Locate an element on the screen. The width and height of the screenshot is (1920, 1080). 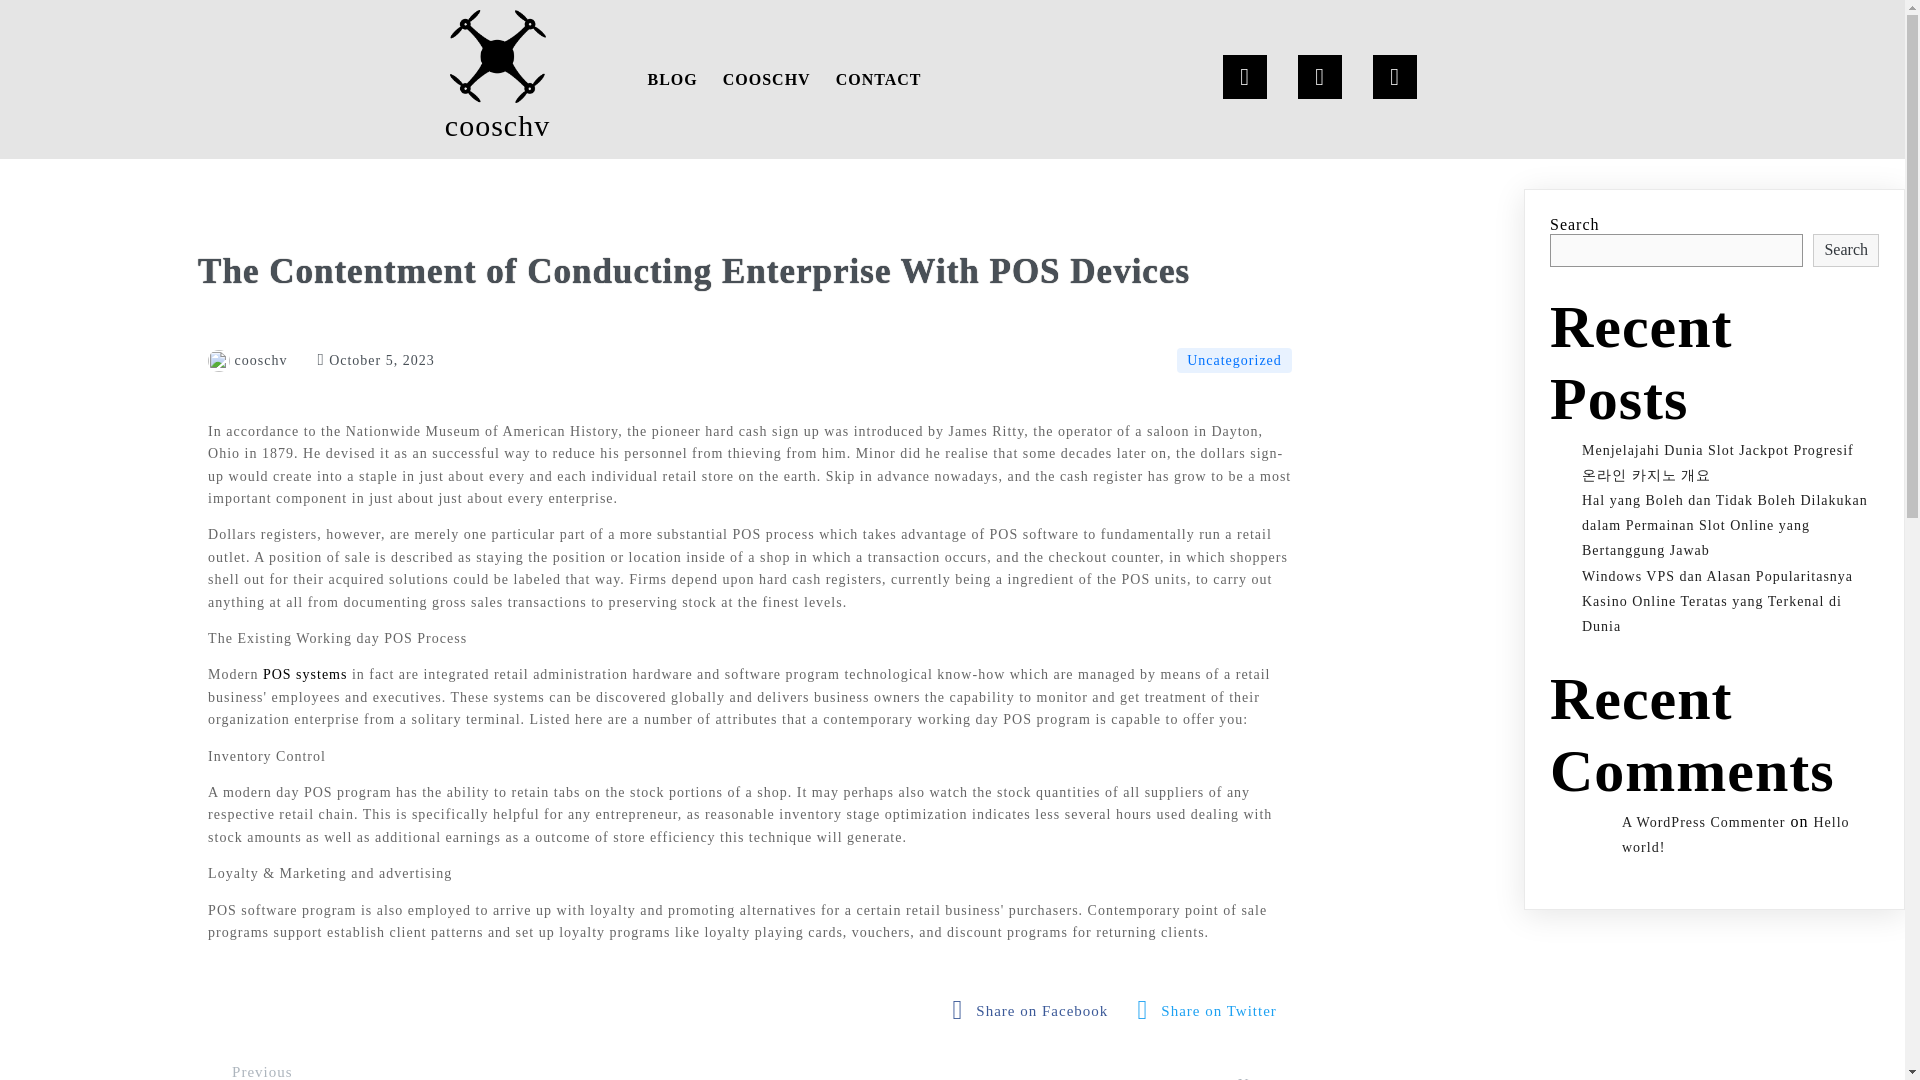
fab fa-twitter-square is located at coordinates (1212, 1010).